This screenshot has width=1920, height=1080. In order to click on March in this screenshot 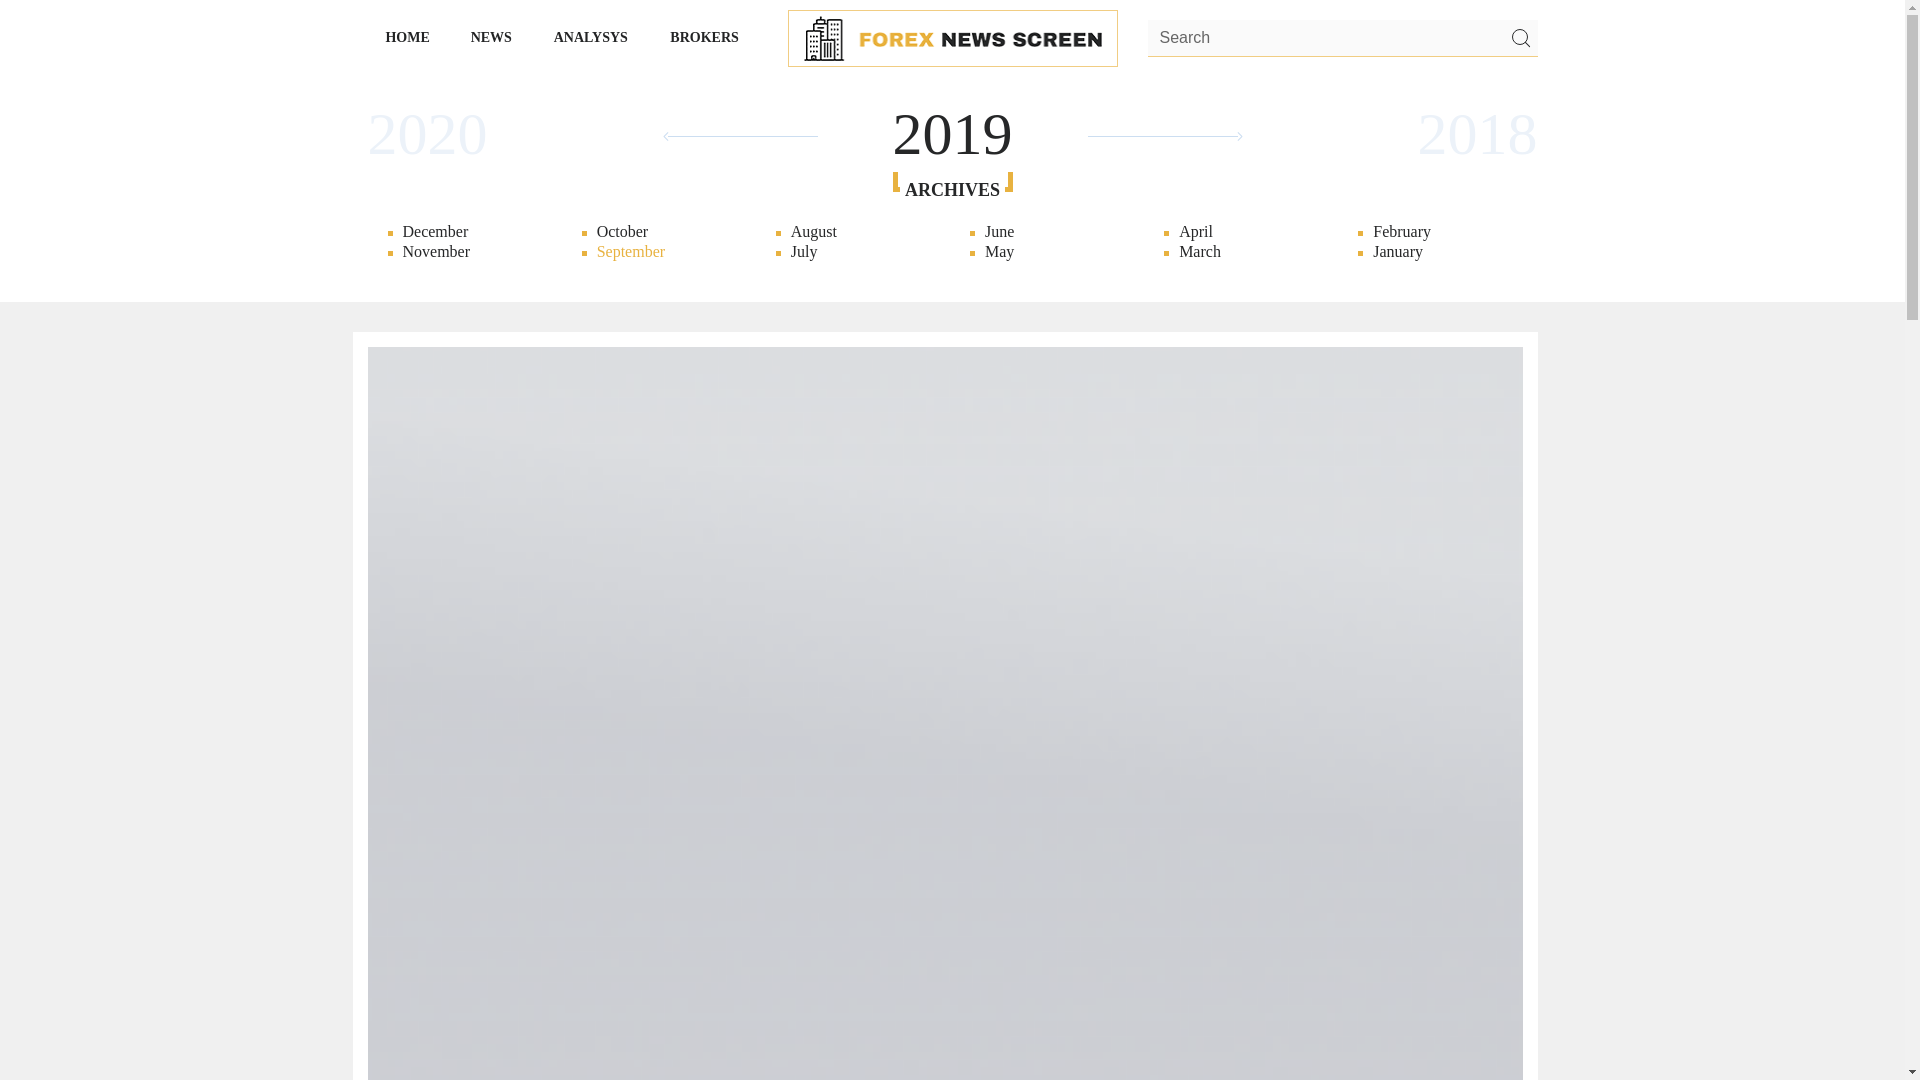, I will do `click(1242, 252)`.